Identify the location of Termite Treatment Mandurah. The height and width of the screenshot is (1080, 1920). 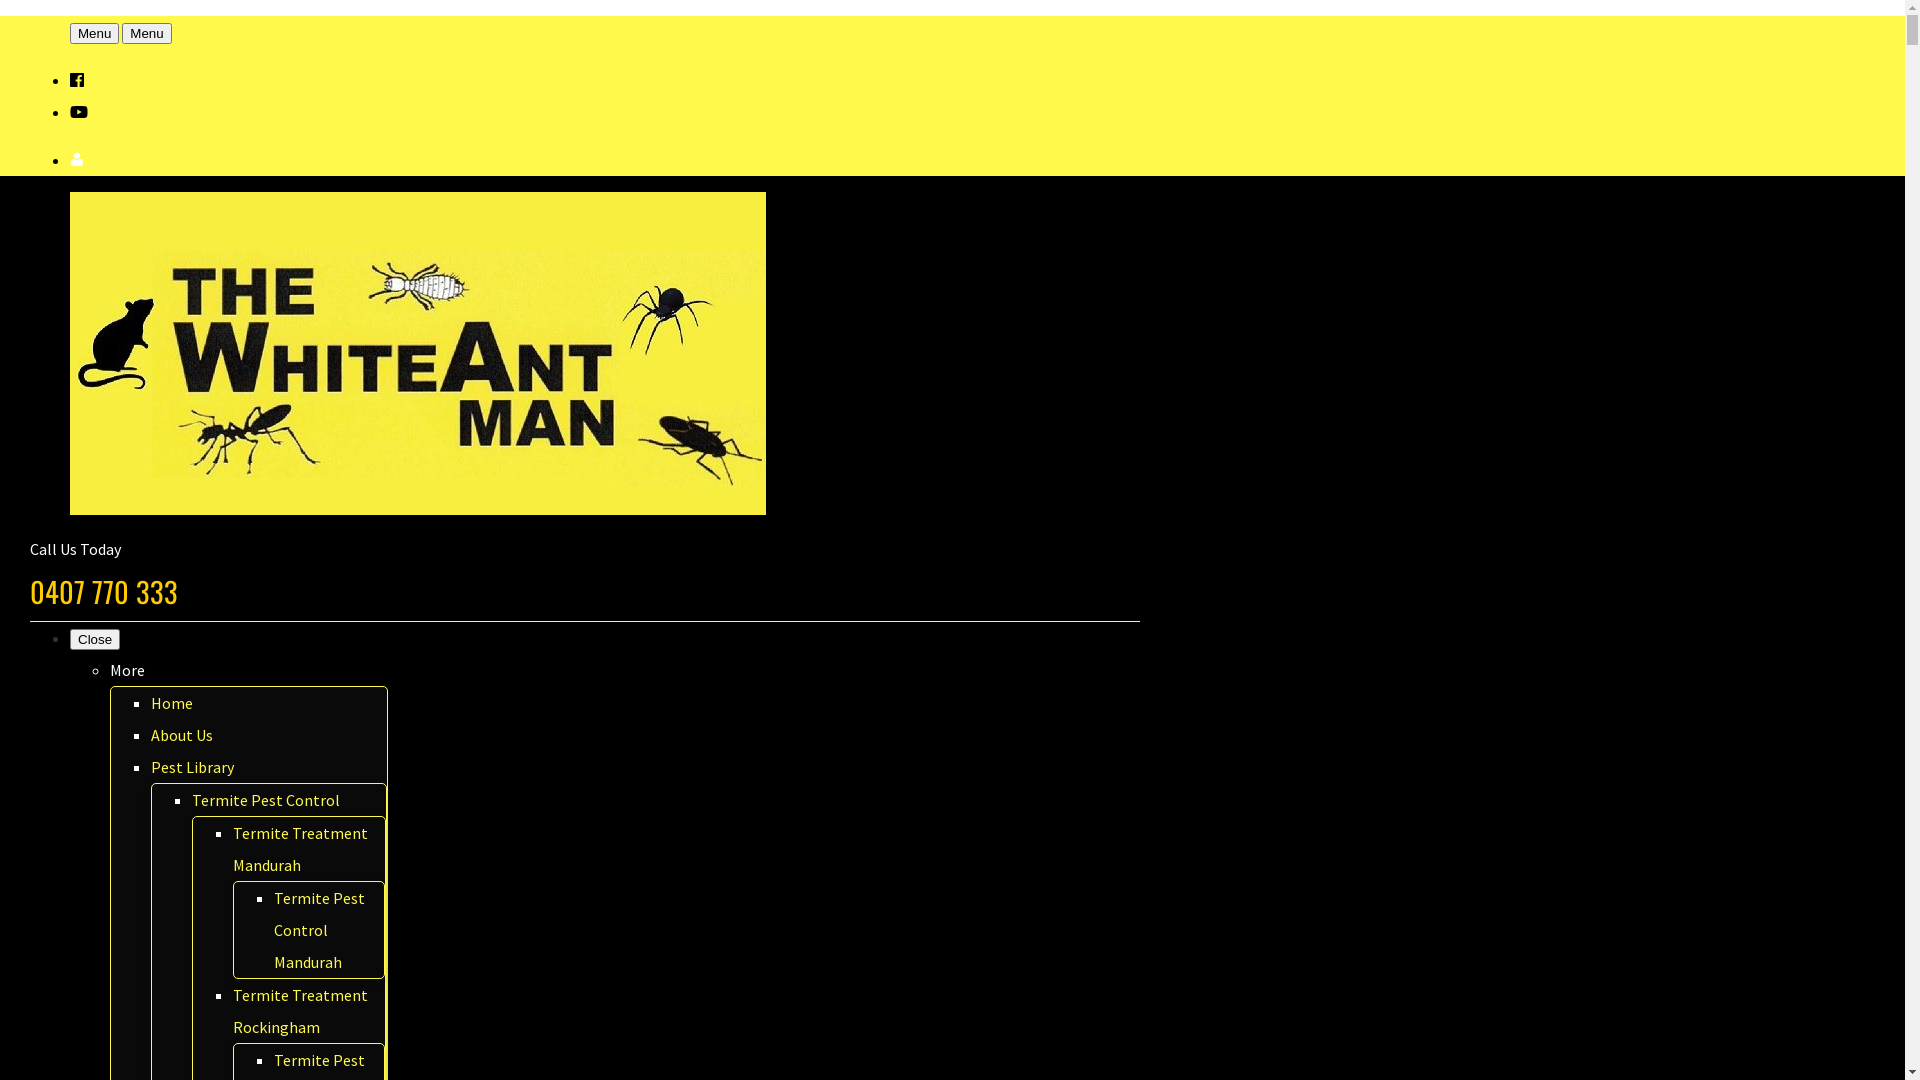
(300, 849).